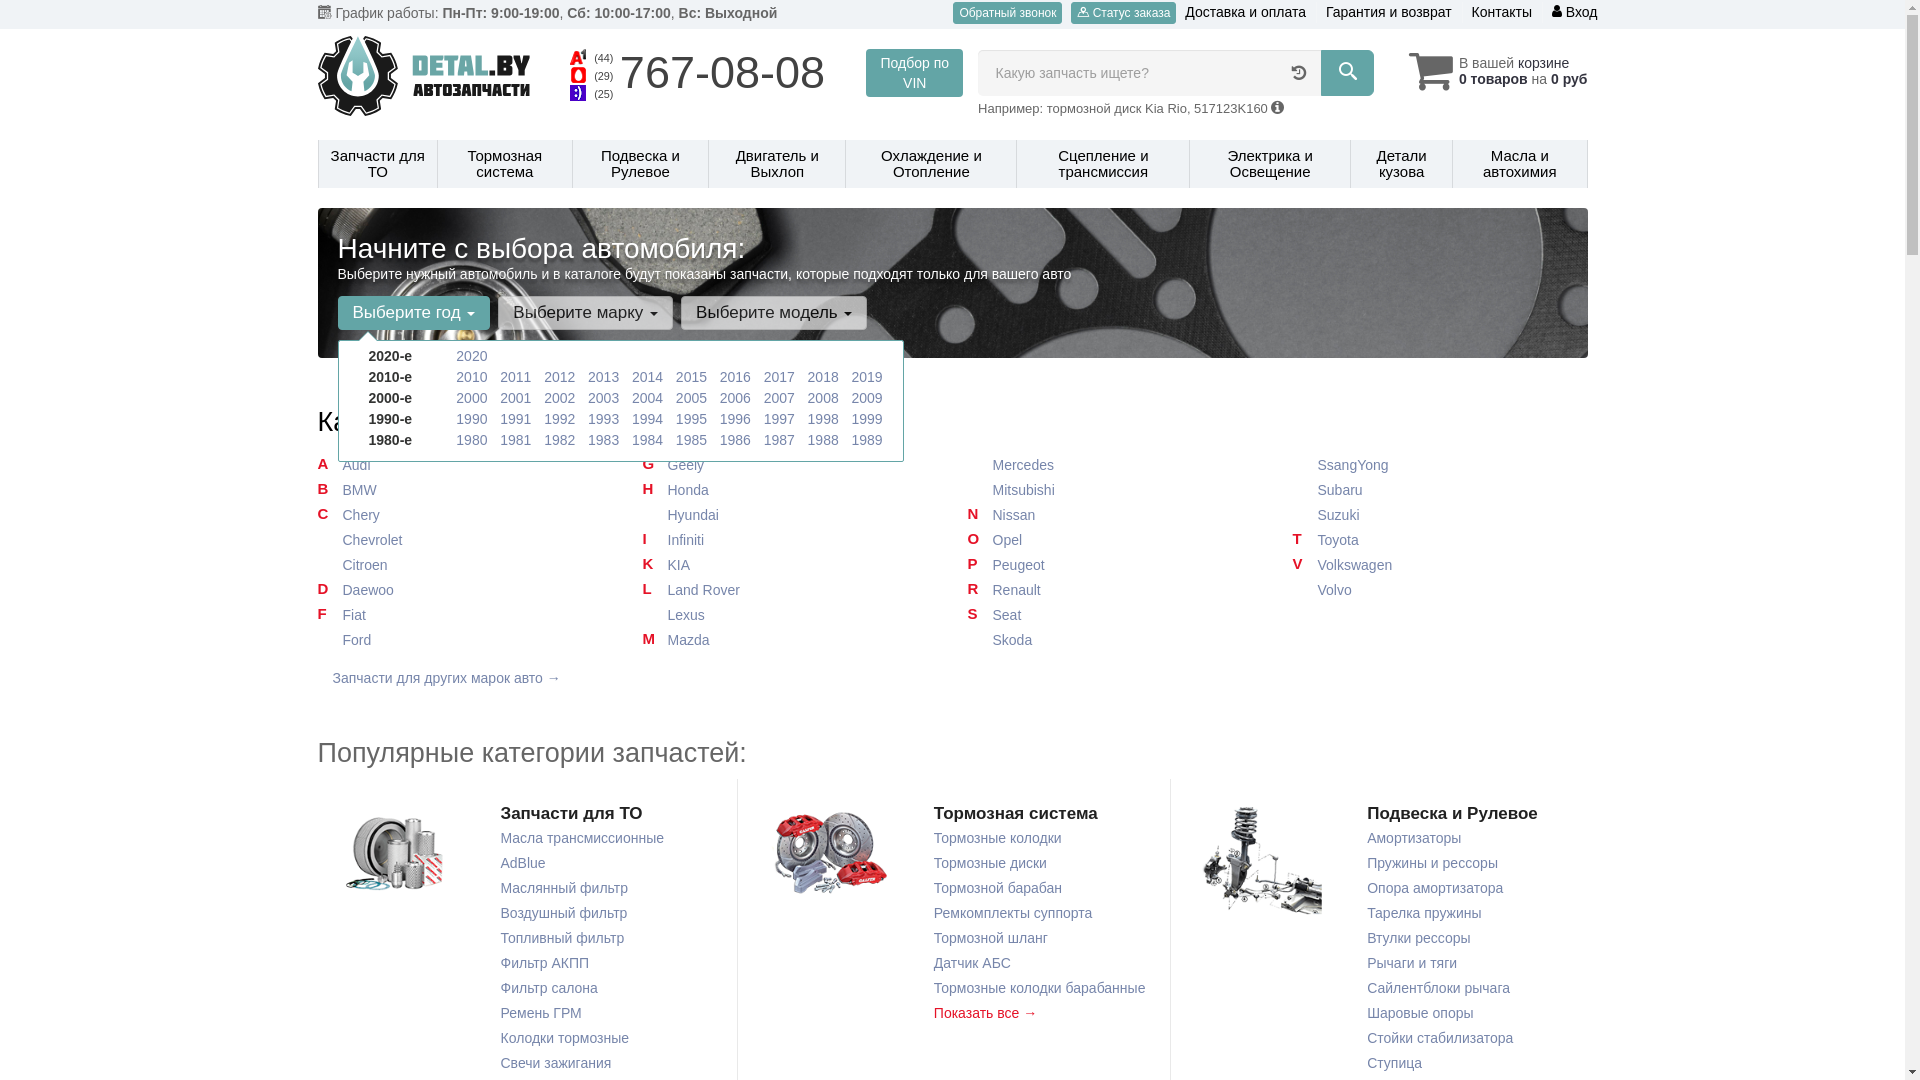  Describe the element at coordinates (866, 398) in the screenshot. I see `2009` at that location.